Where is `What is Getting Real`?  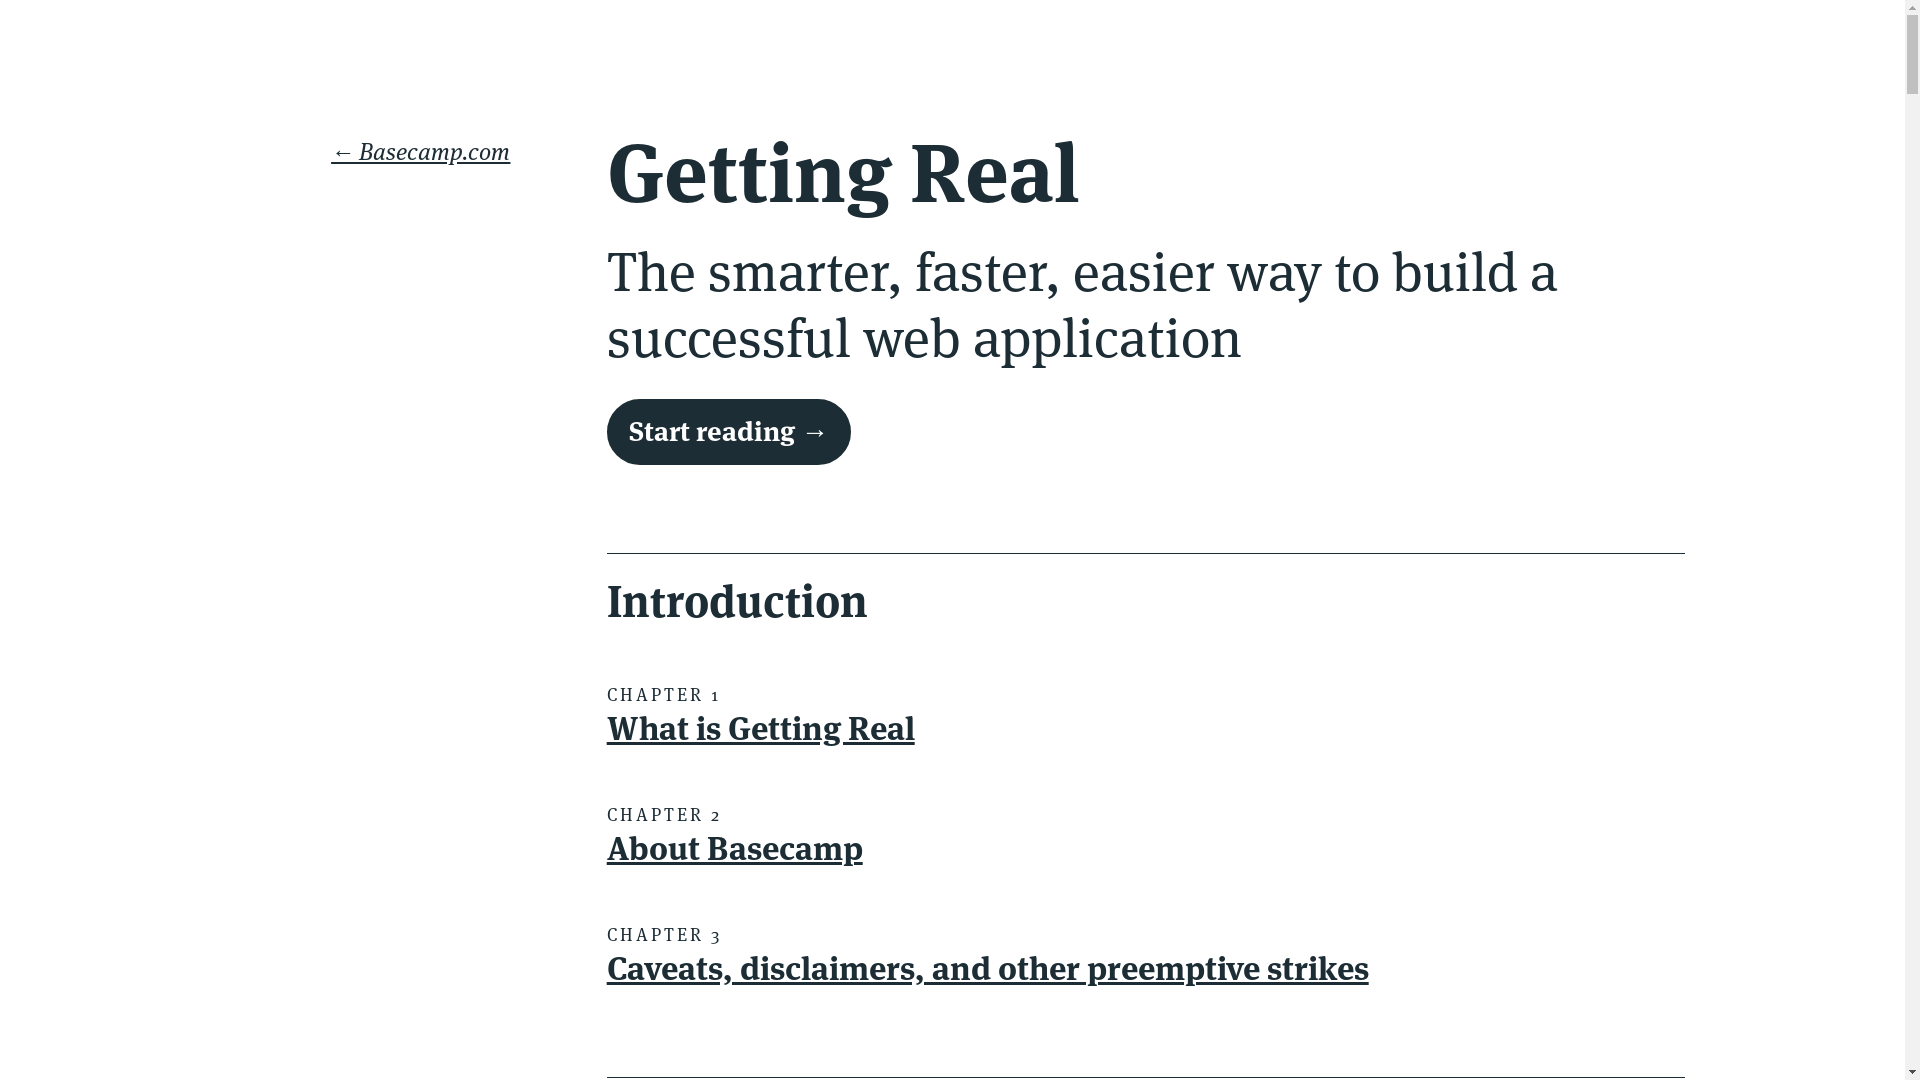 What is Getting Real is located at coordinates (761, 728).